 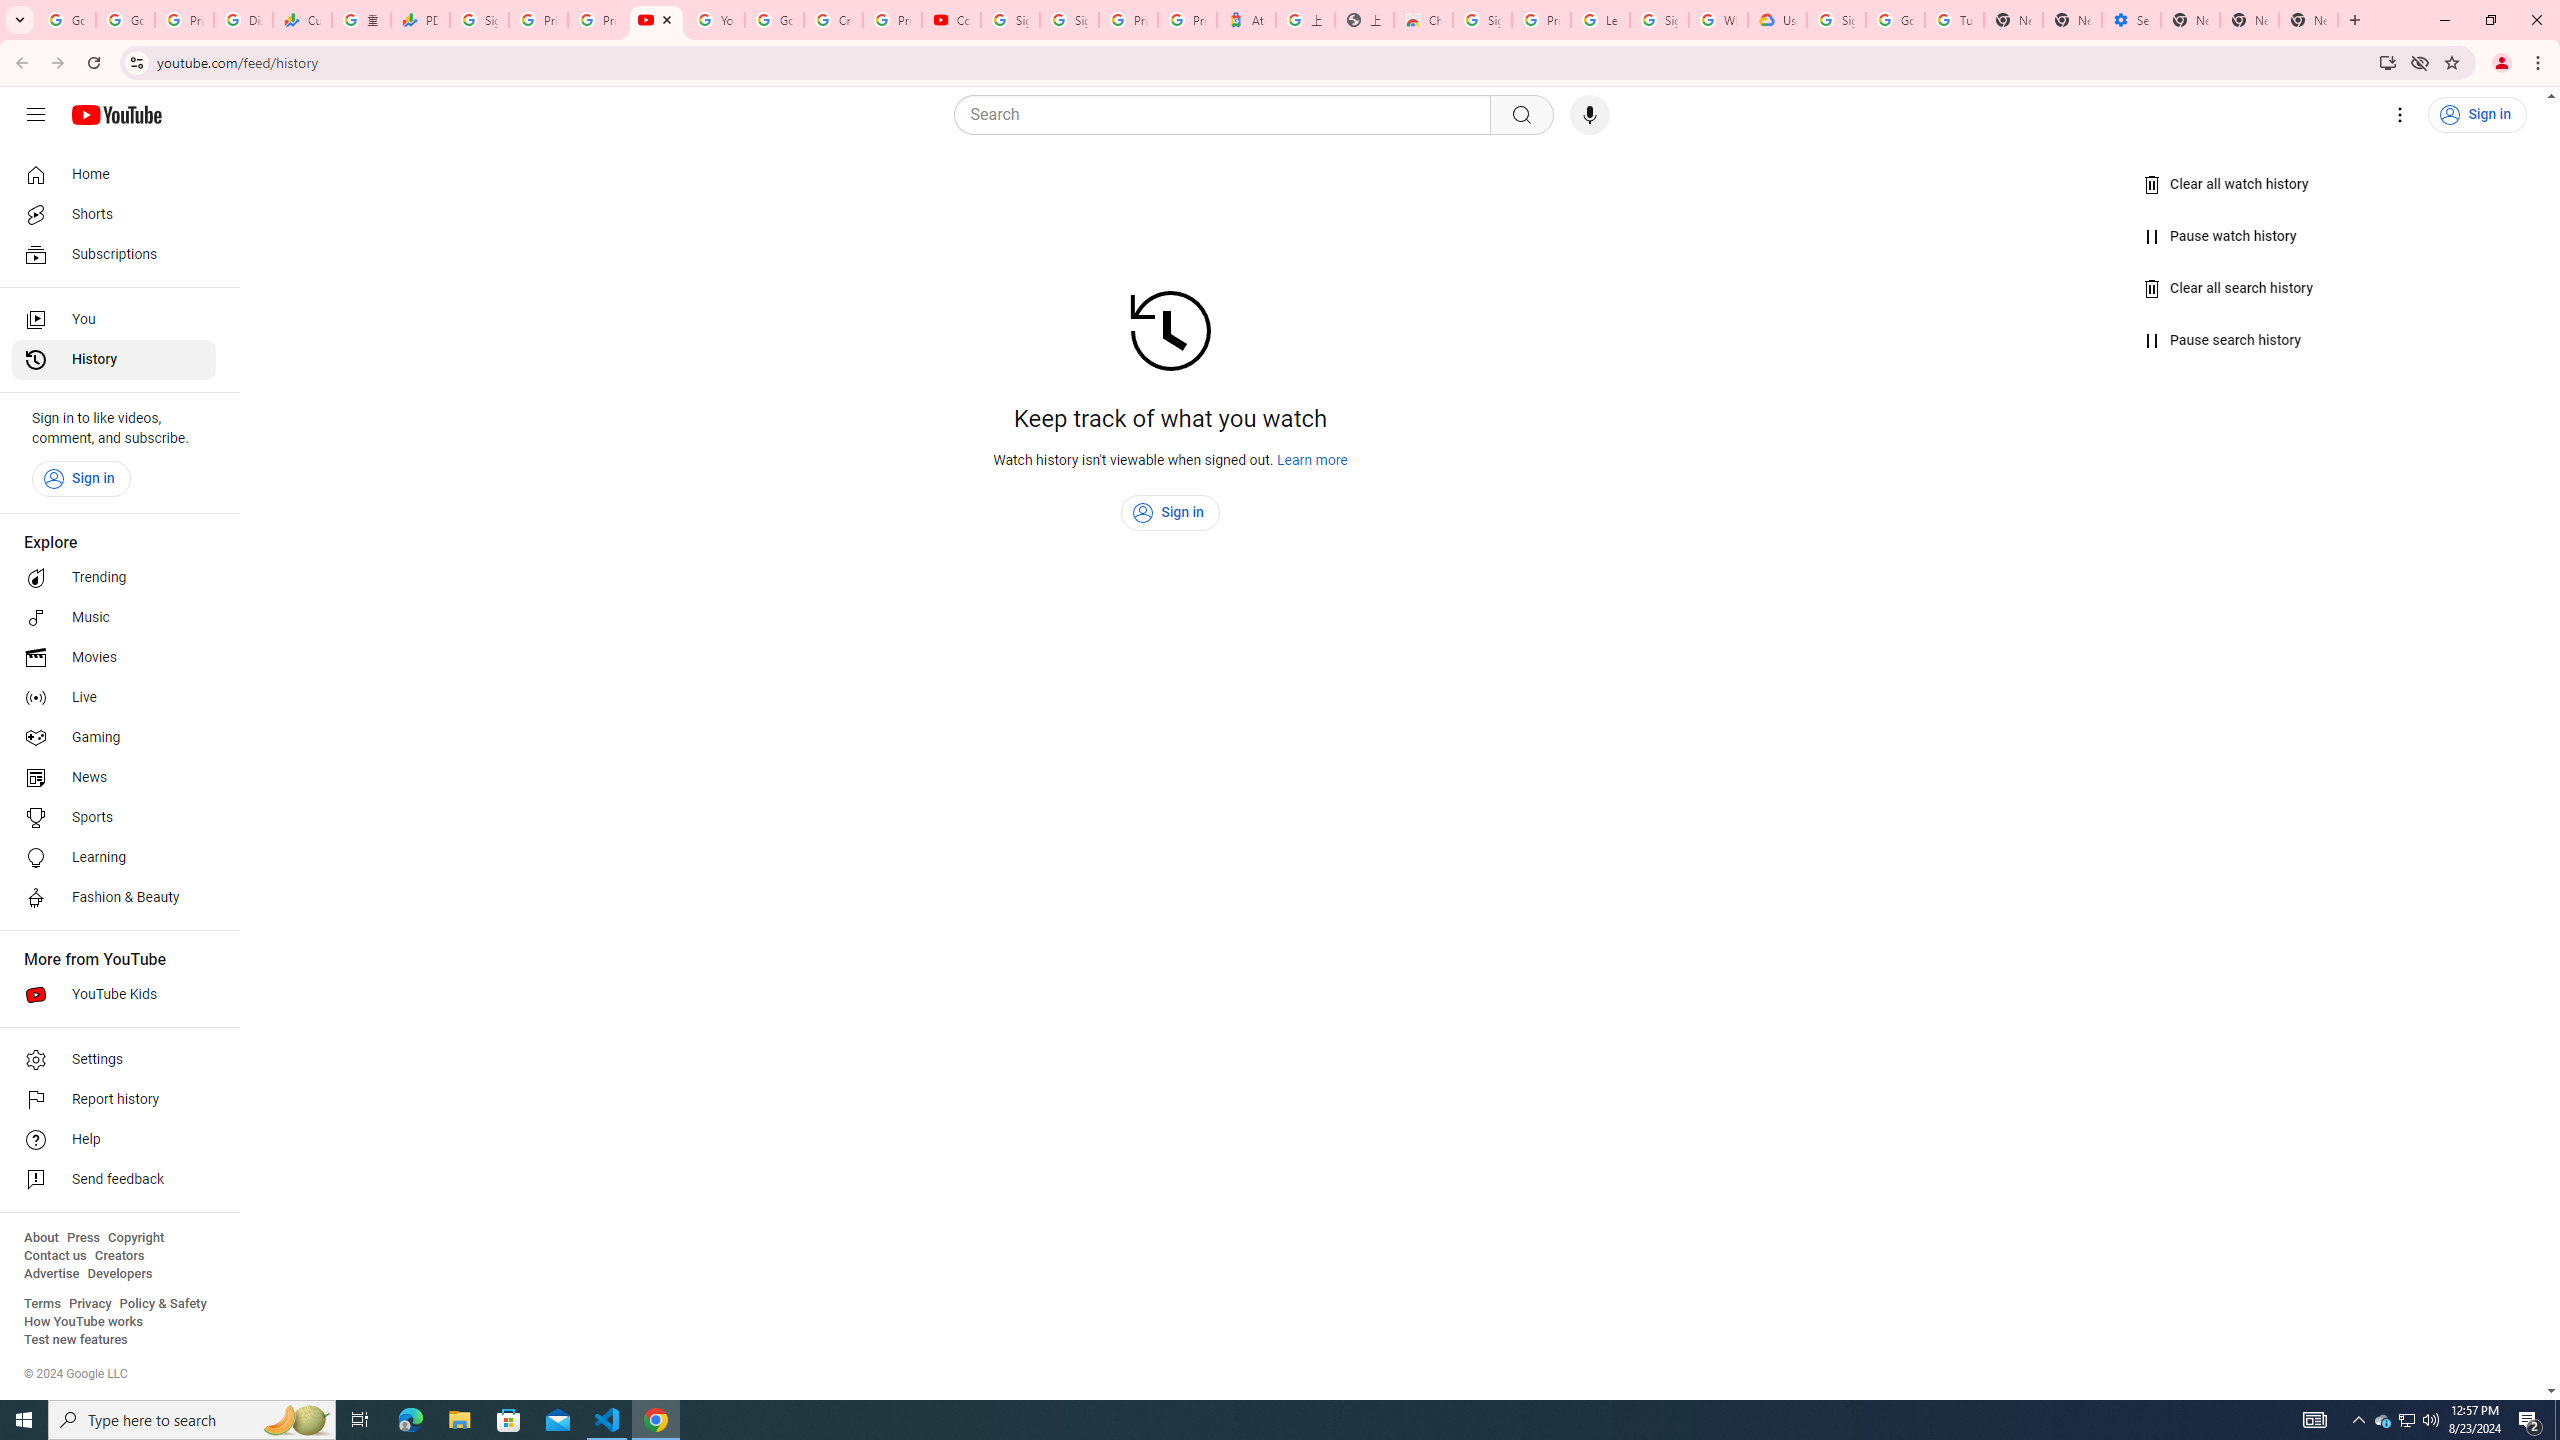 What do you see at coordinates (90, 1304) in the screenshot?
I see `Privacy` at bounding box center [90, 1304].